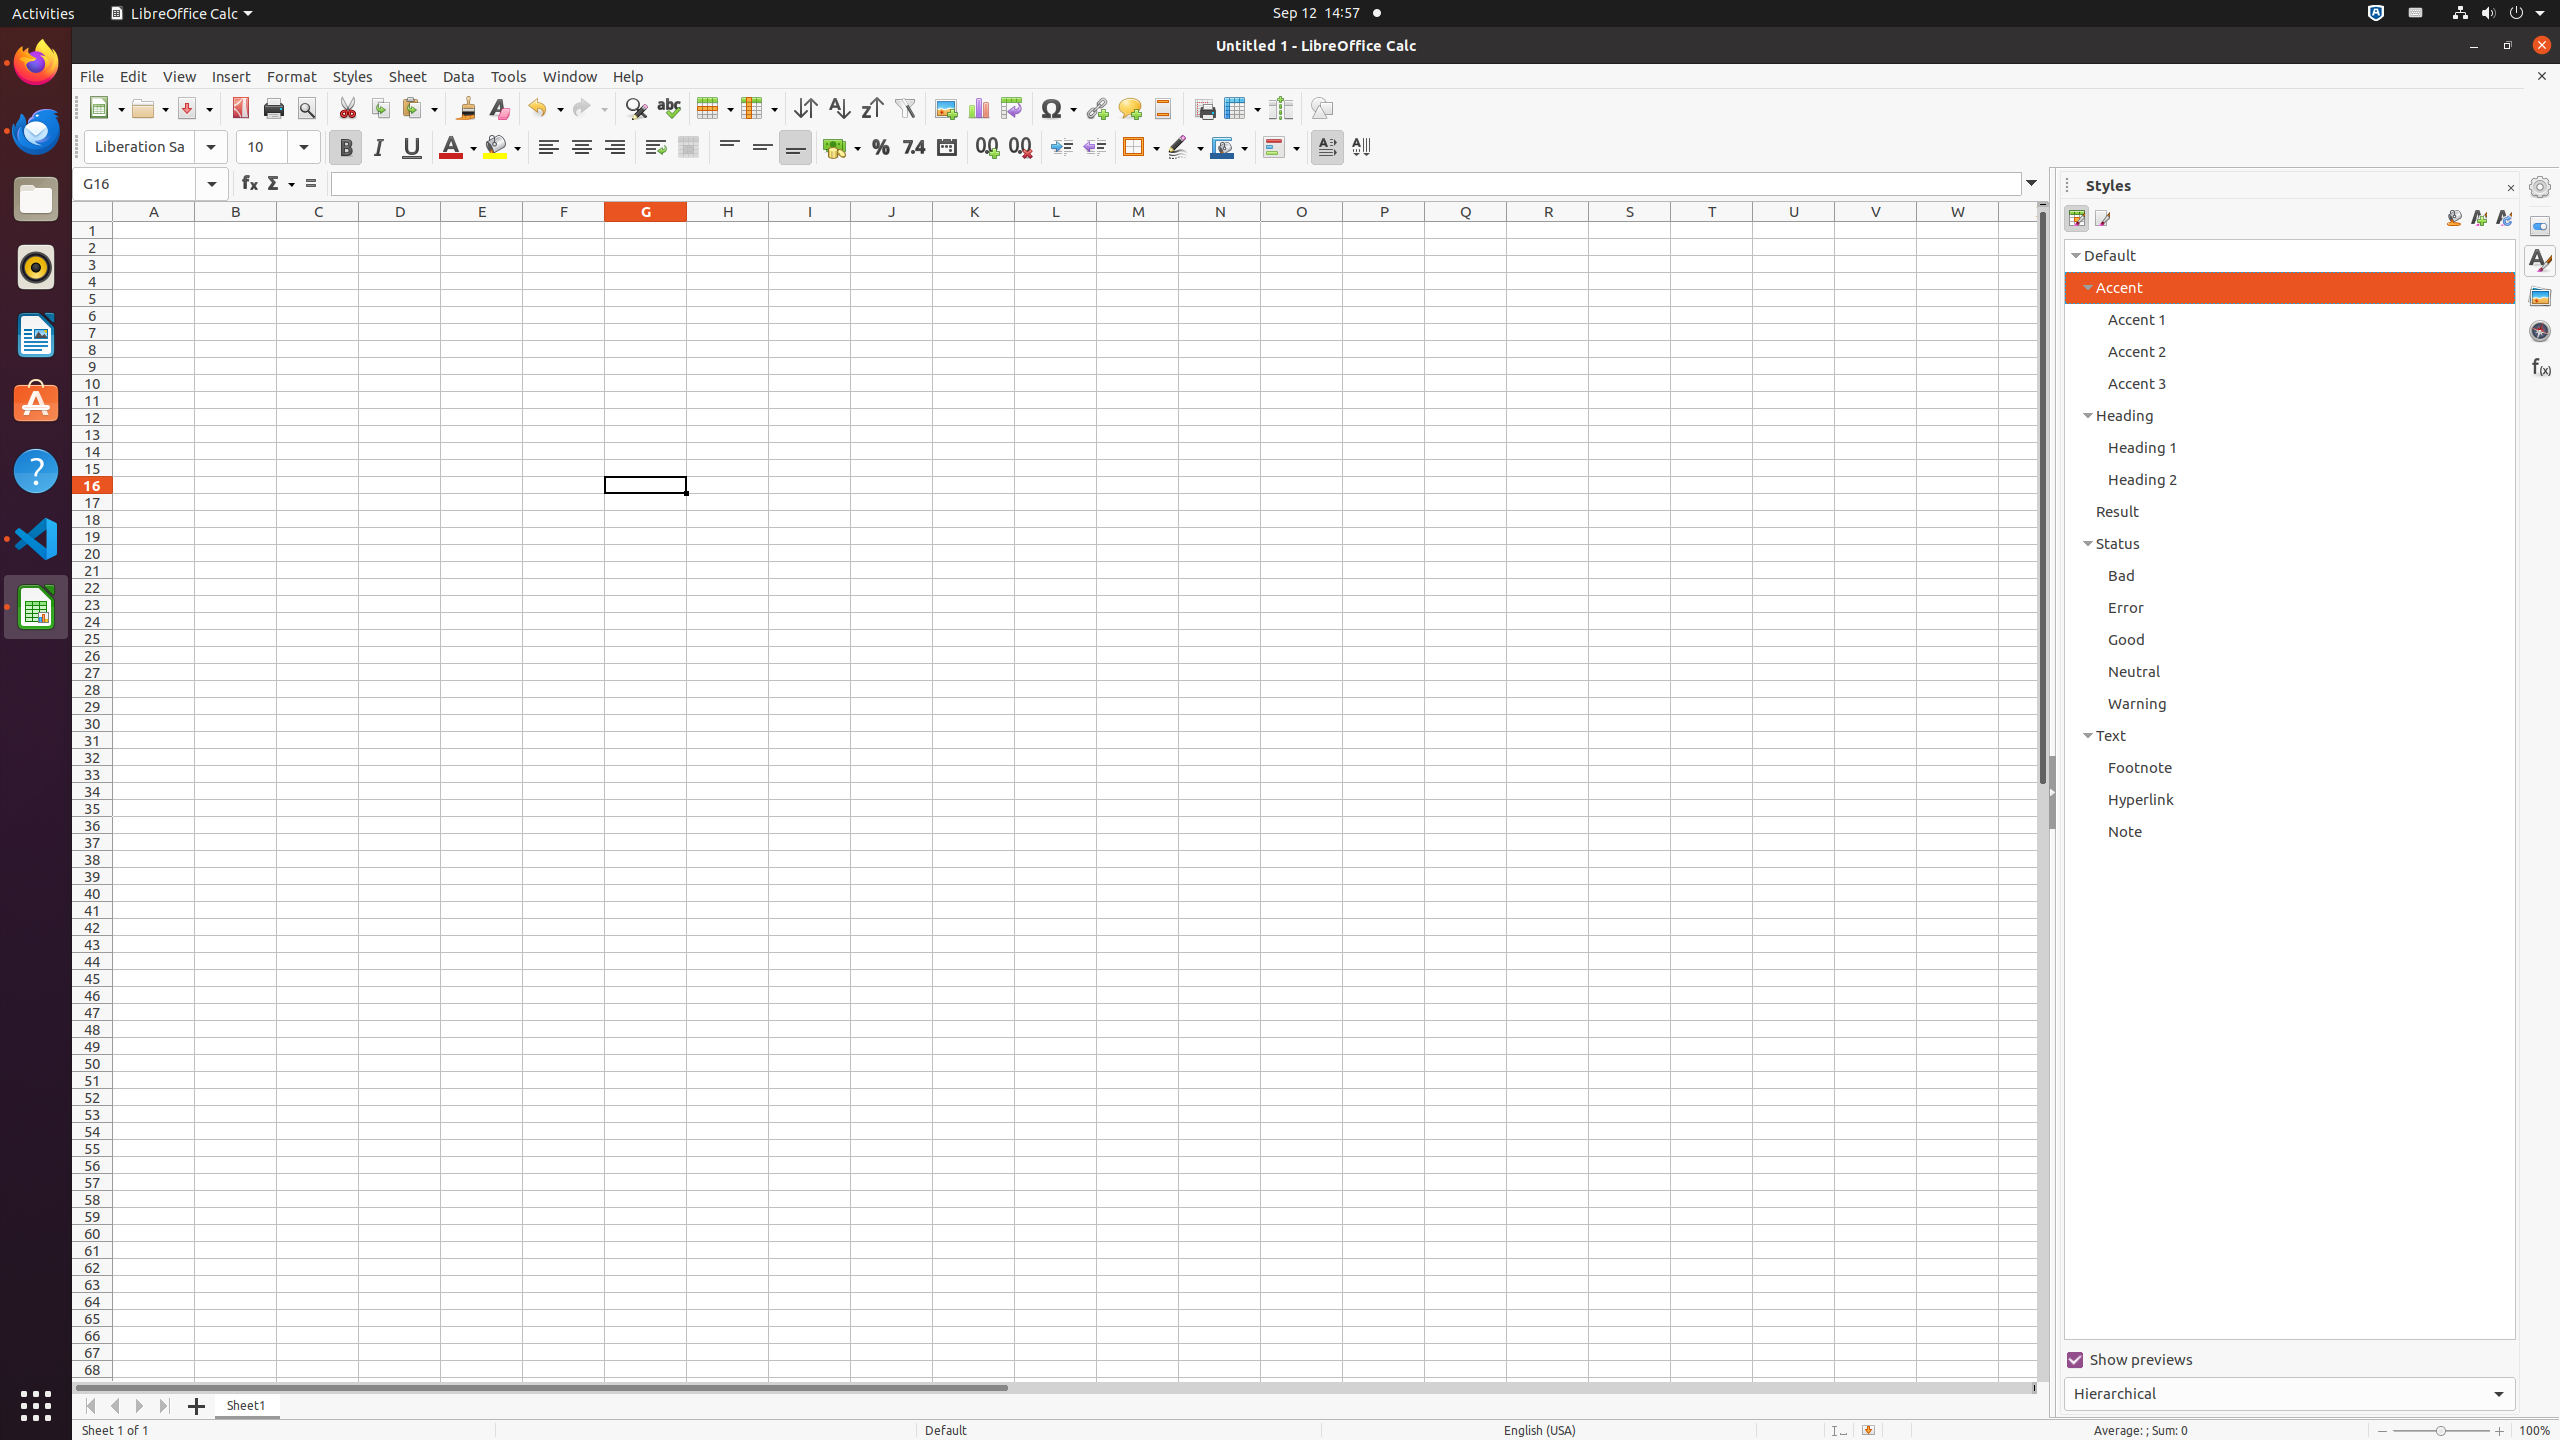  Describe the element at coordinates (36, 607) in the screenshot. I see `LibreOffice Calc` at that location.